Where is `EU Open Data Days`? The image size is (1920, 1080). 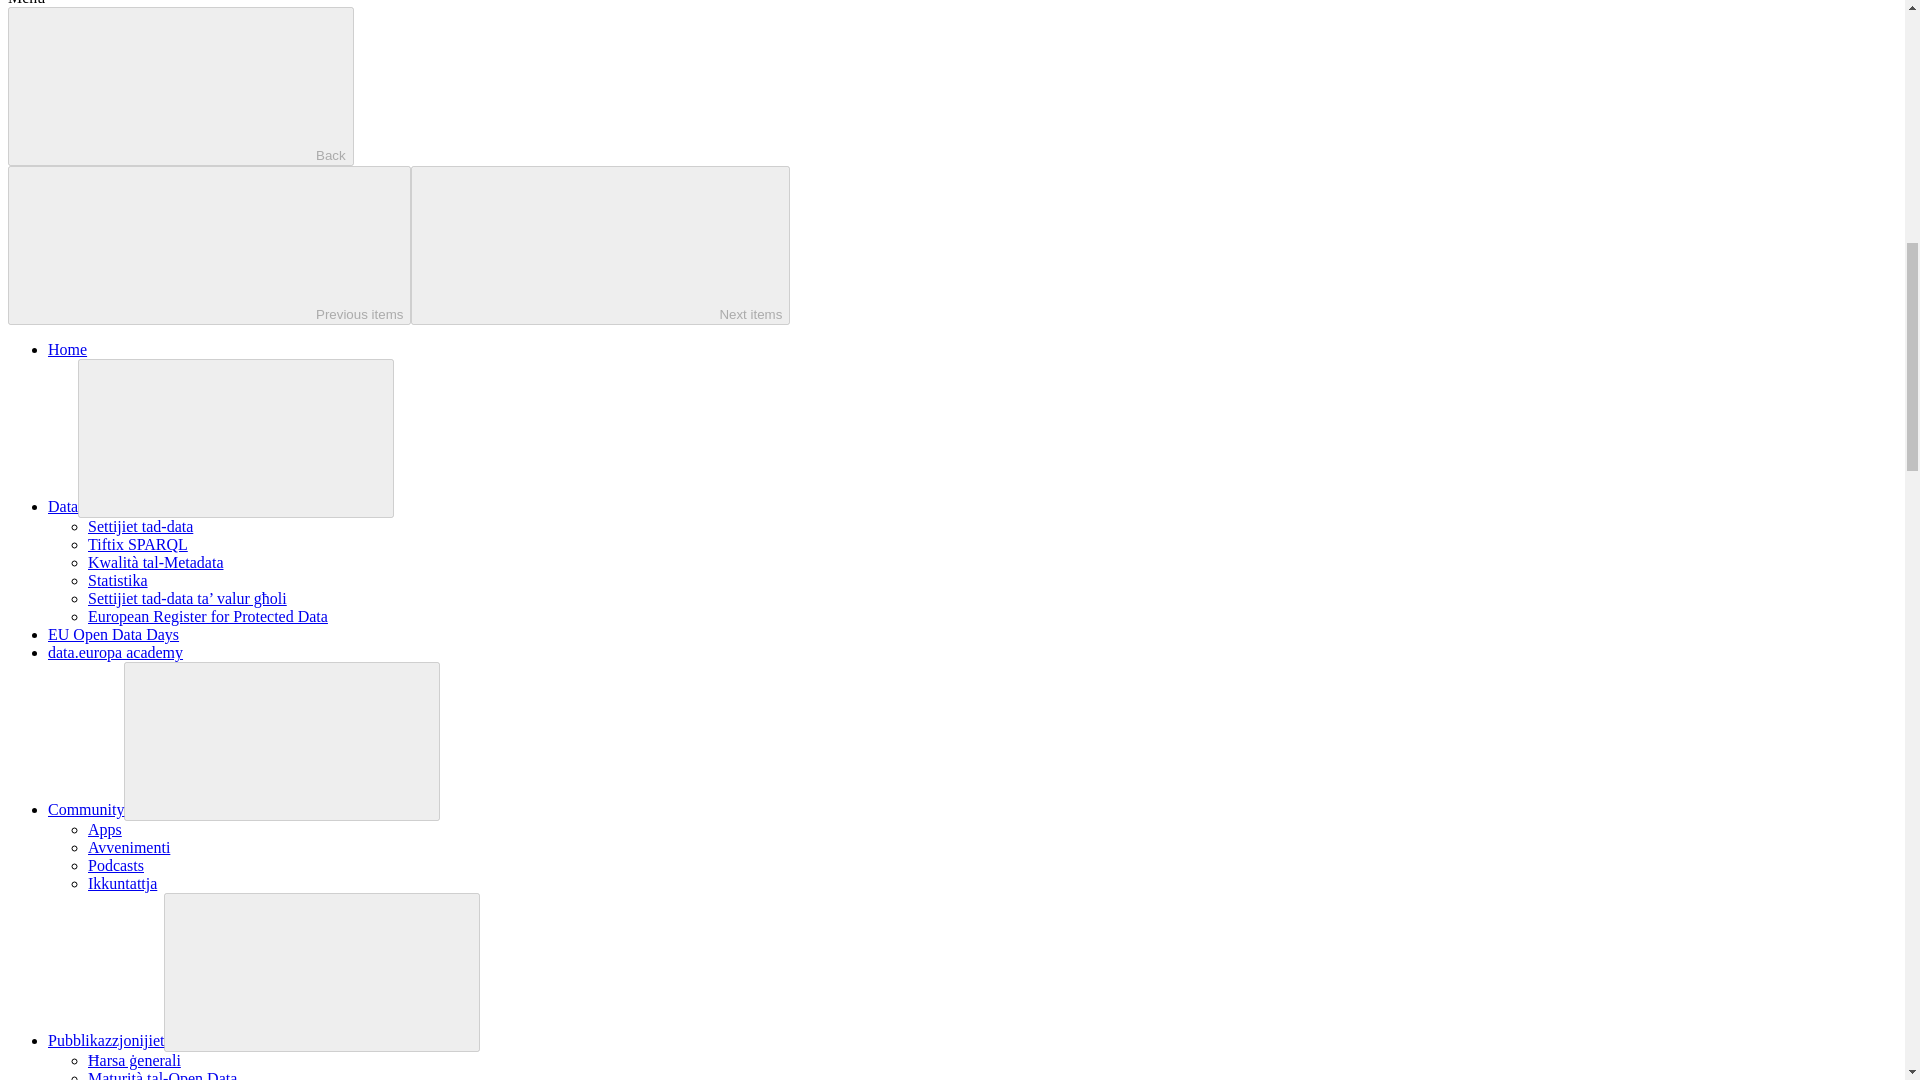 EU Open Data Days is located at coordinates (113, 634).